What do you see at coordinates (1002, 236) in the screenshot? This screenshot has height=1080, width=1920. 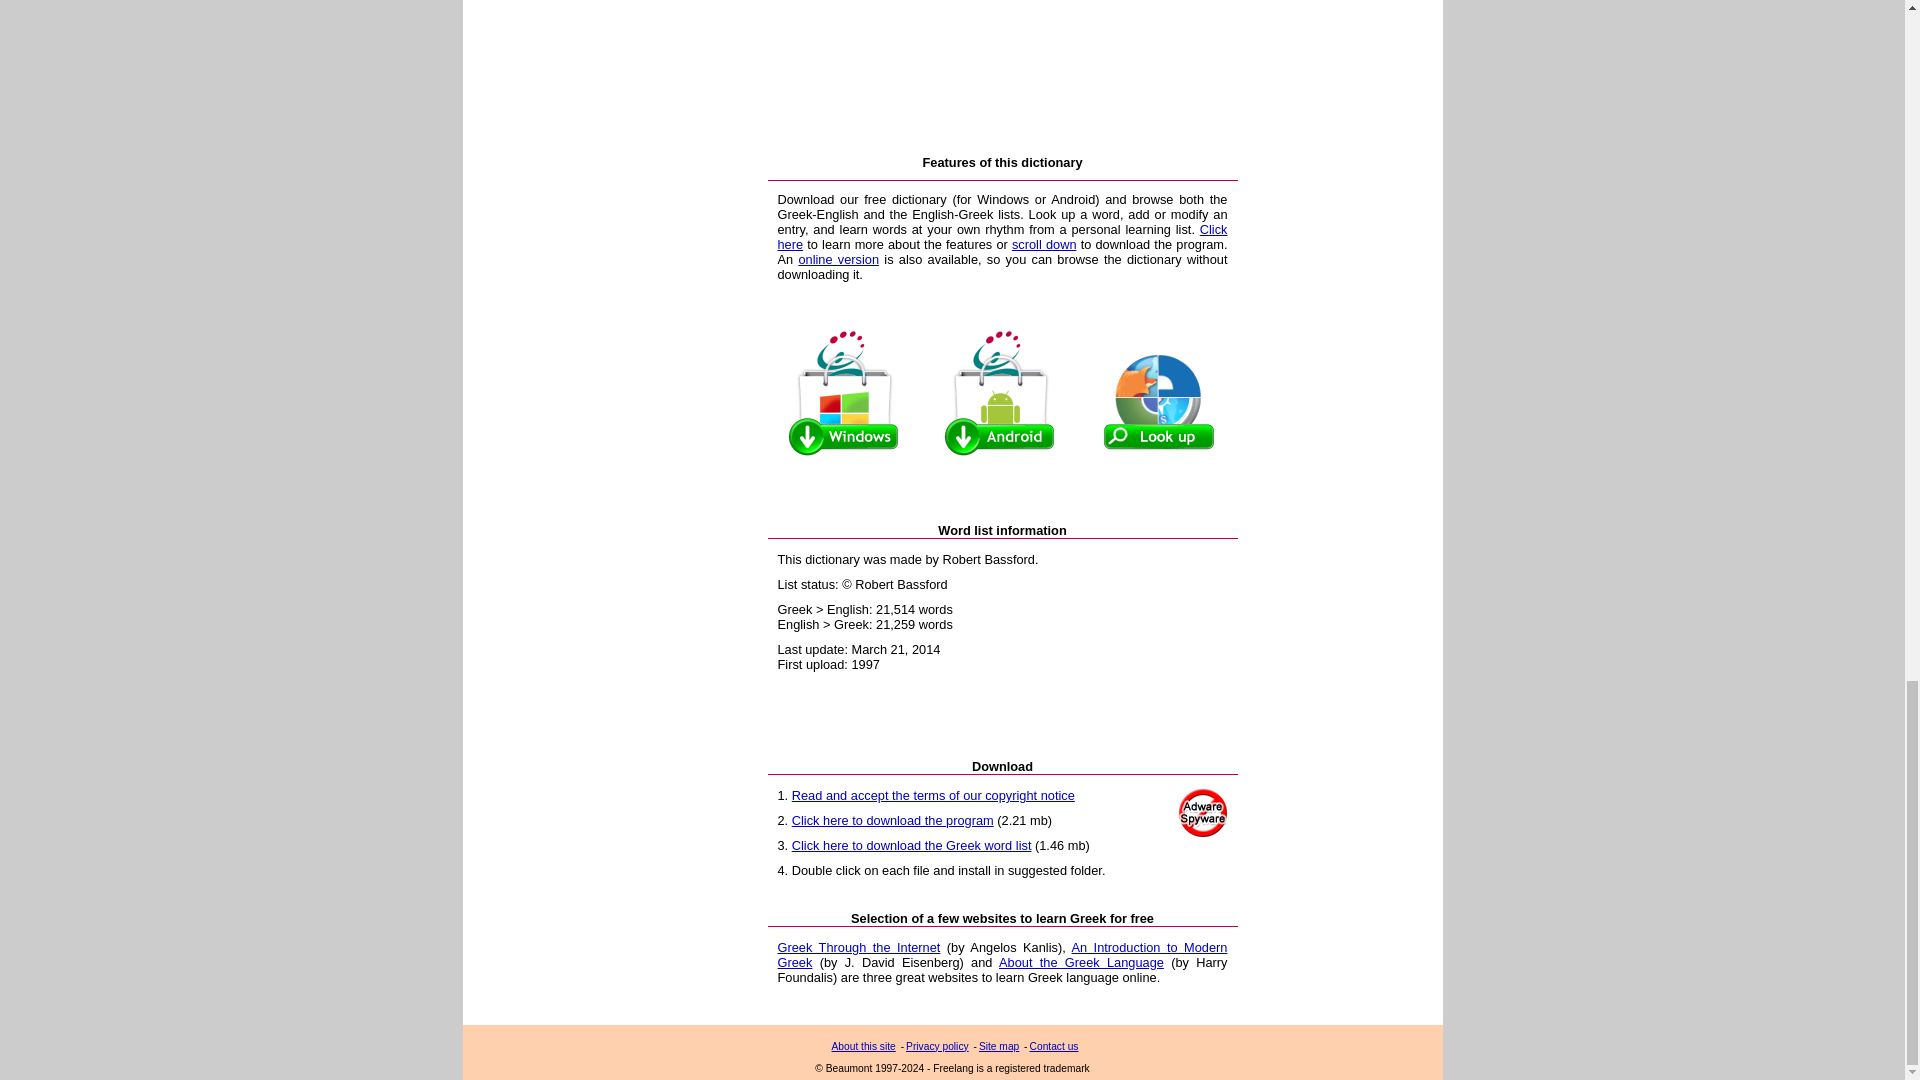 I see `Click here` at bounding box center [1002, 236].